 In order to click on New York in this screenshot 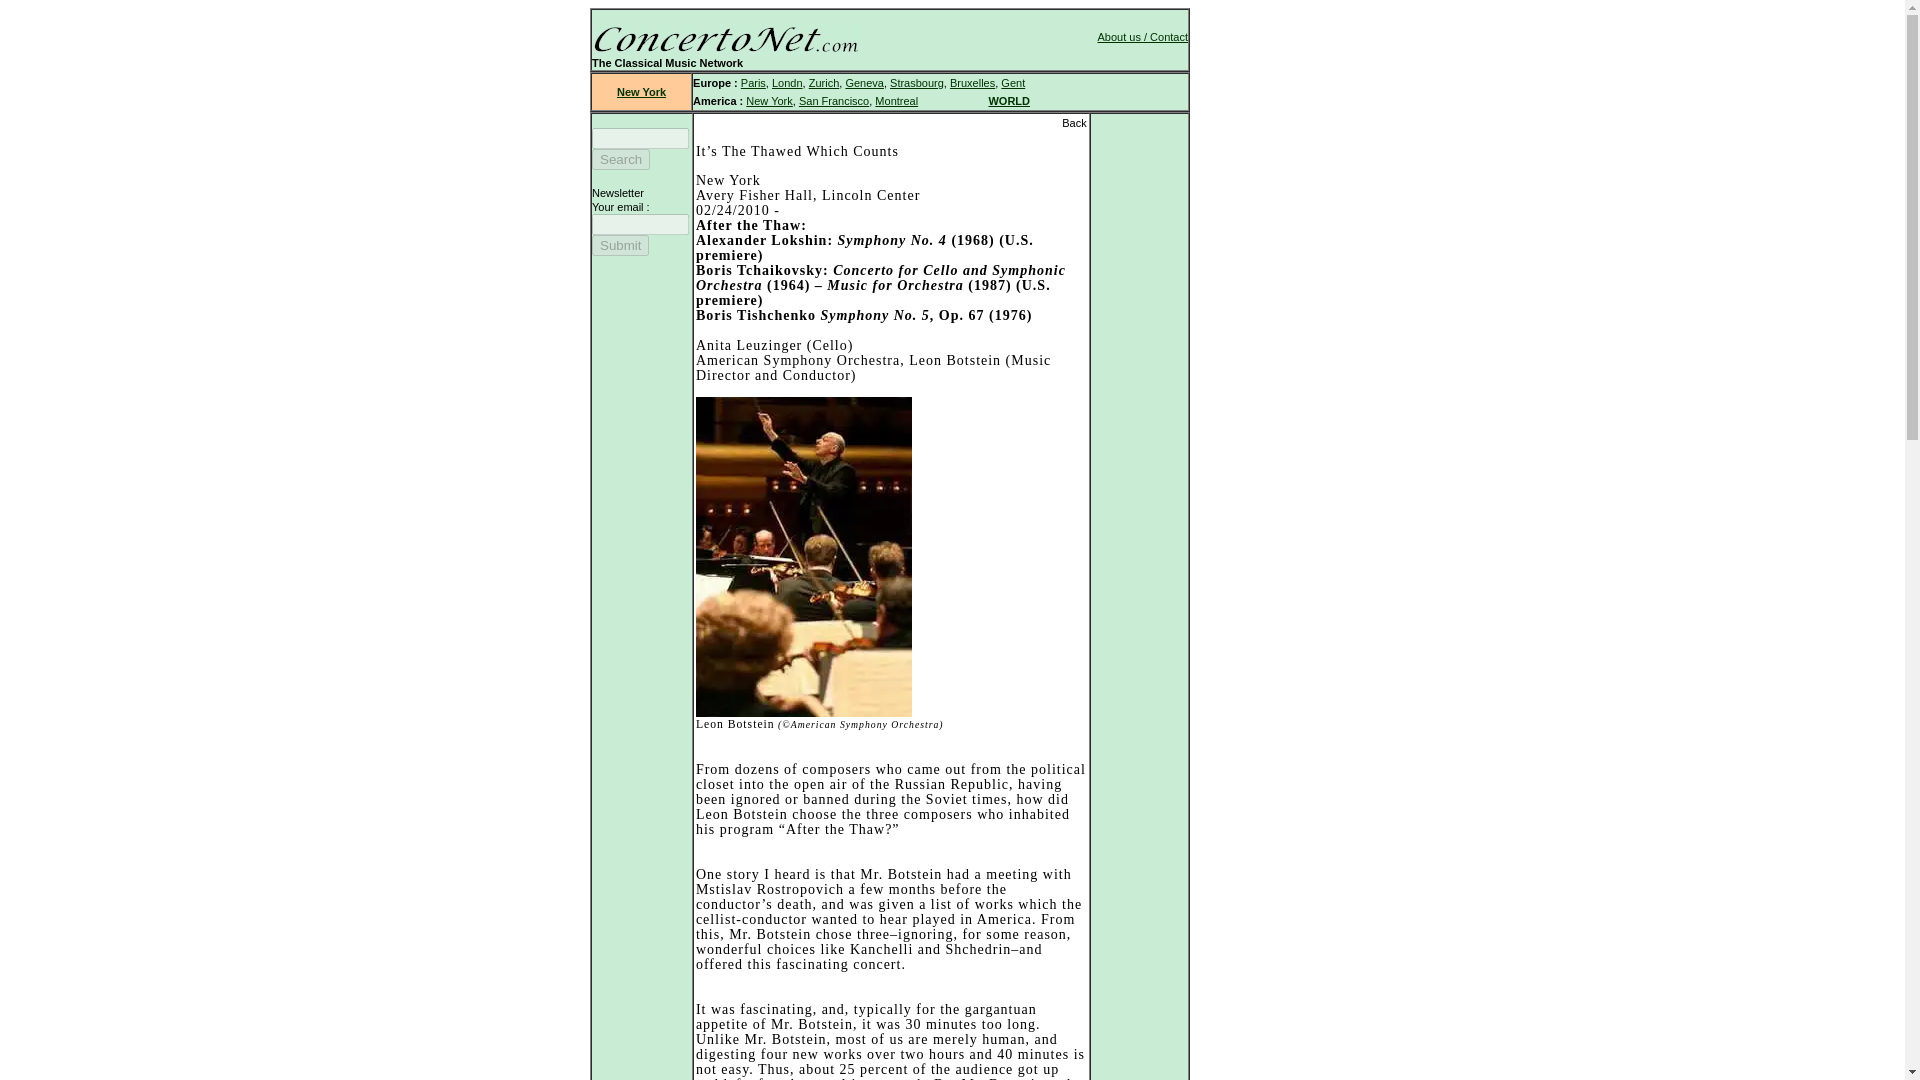, I will do `click(641, 92)`.